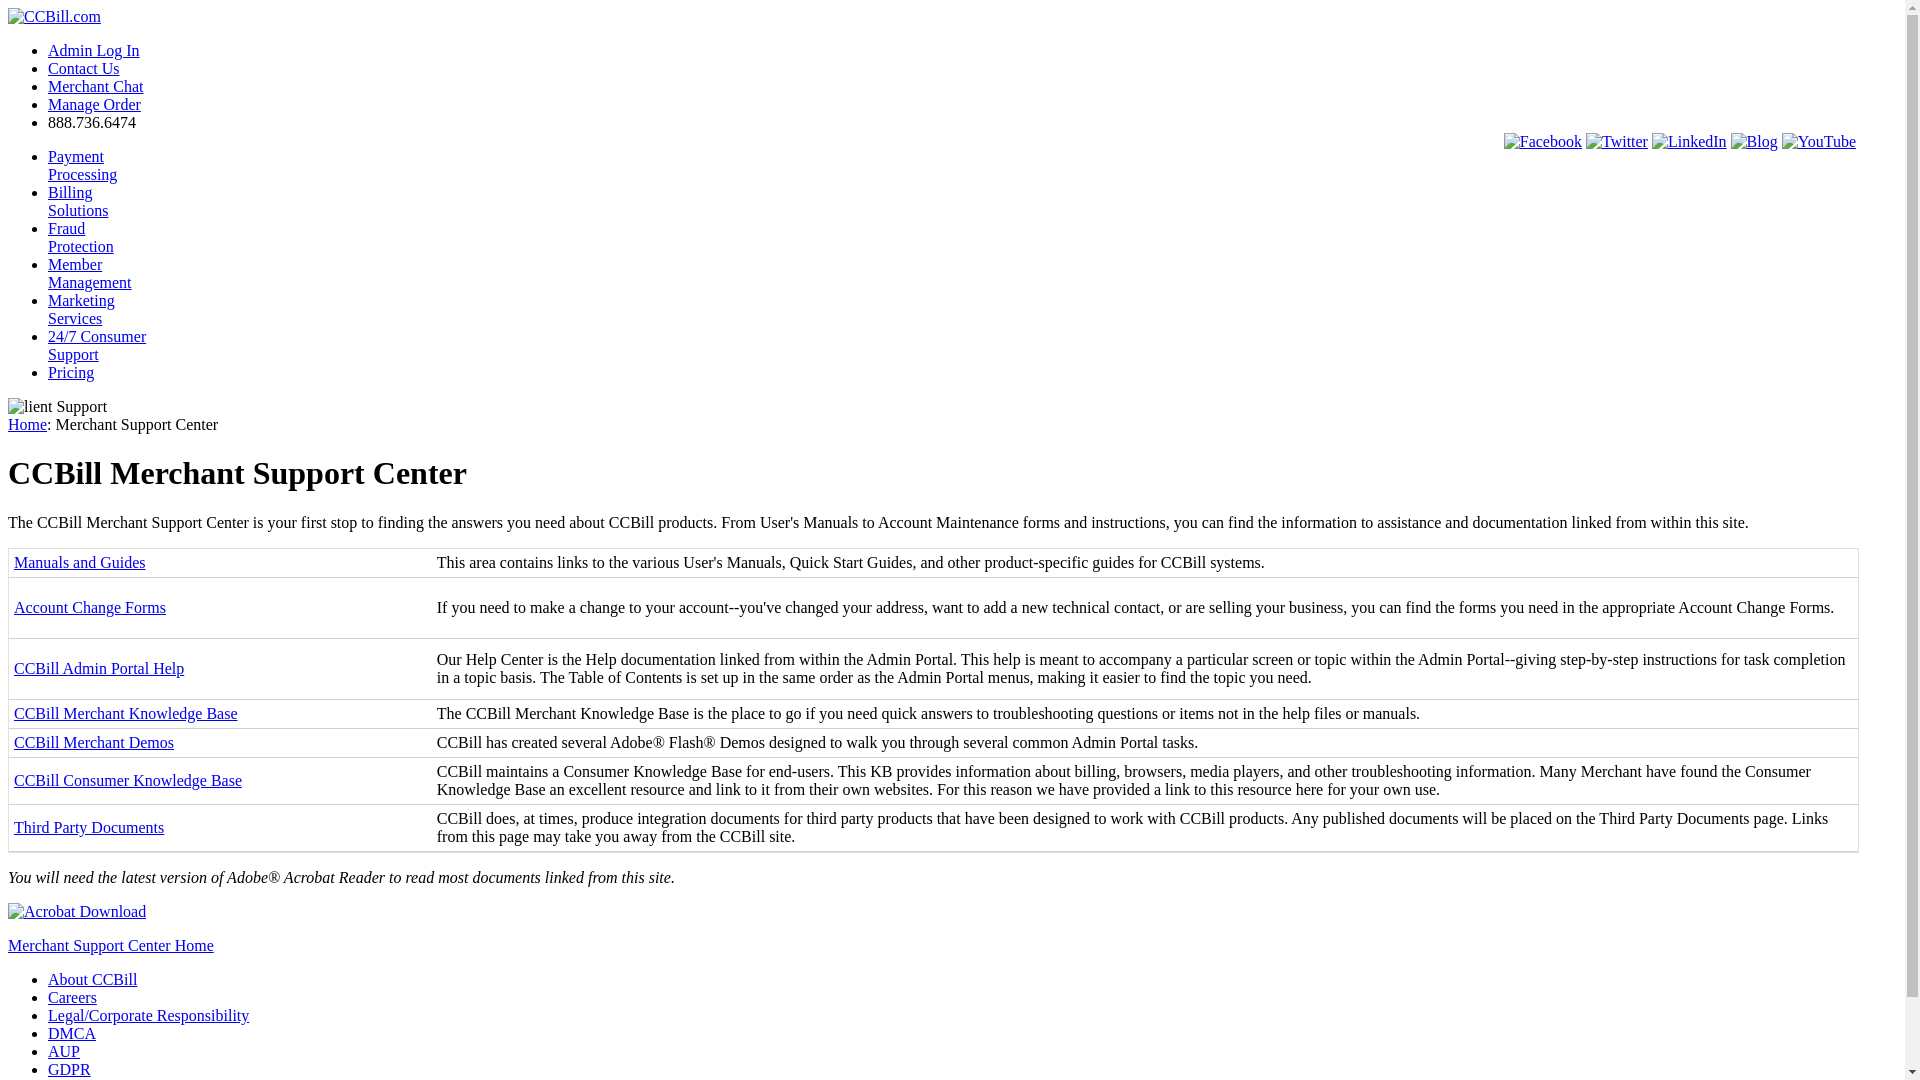 Image resolution: width=1920 pixels, height=1080 pixels. What do you see at coordinates (78, 201) in the screenshot?
I see `Merchant Support Center Home` at bounding box center [78, 201].